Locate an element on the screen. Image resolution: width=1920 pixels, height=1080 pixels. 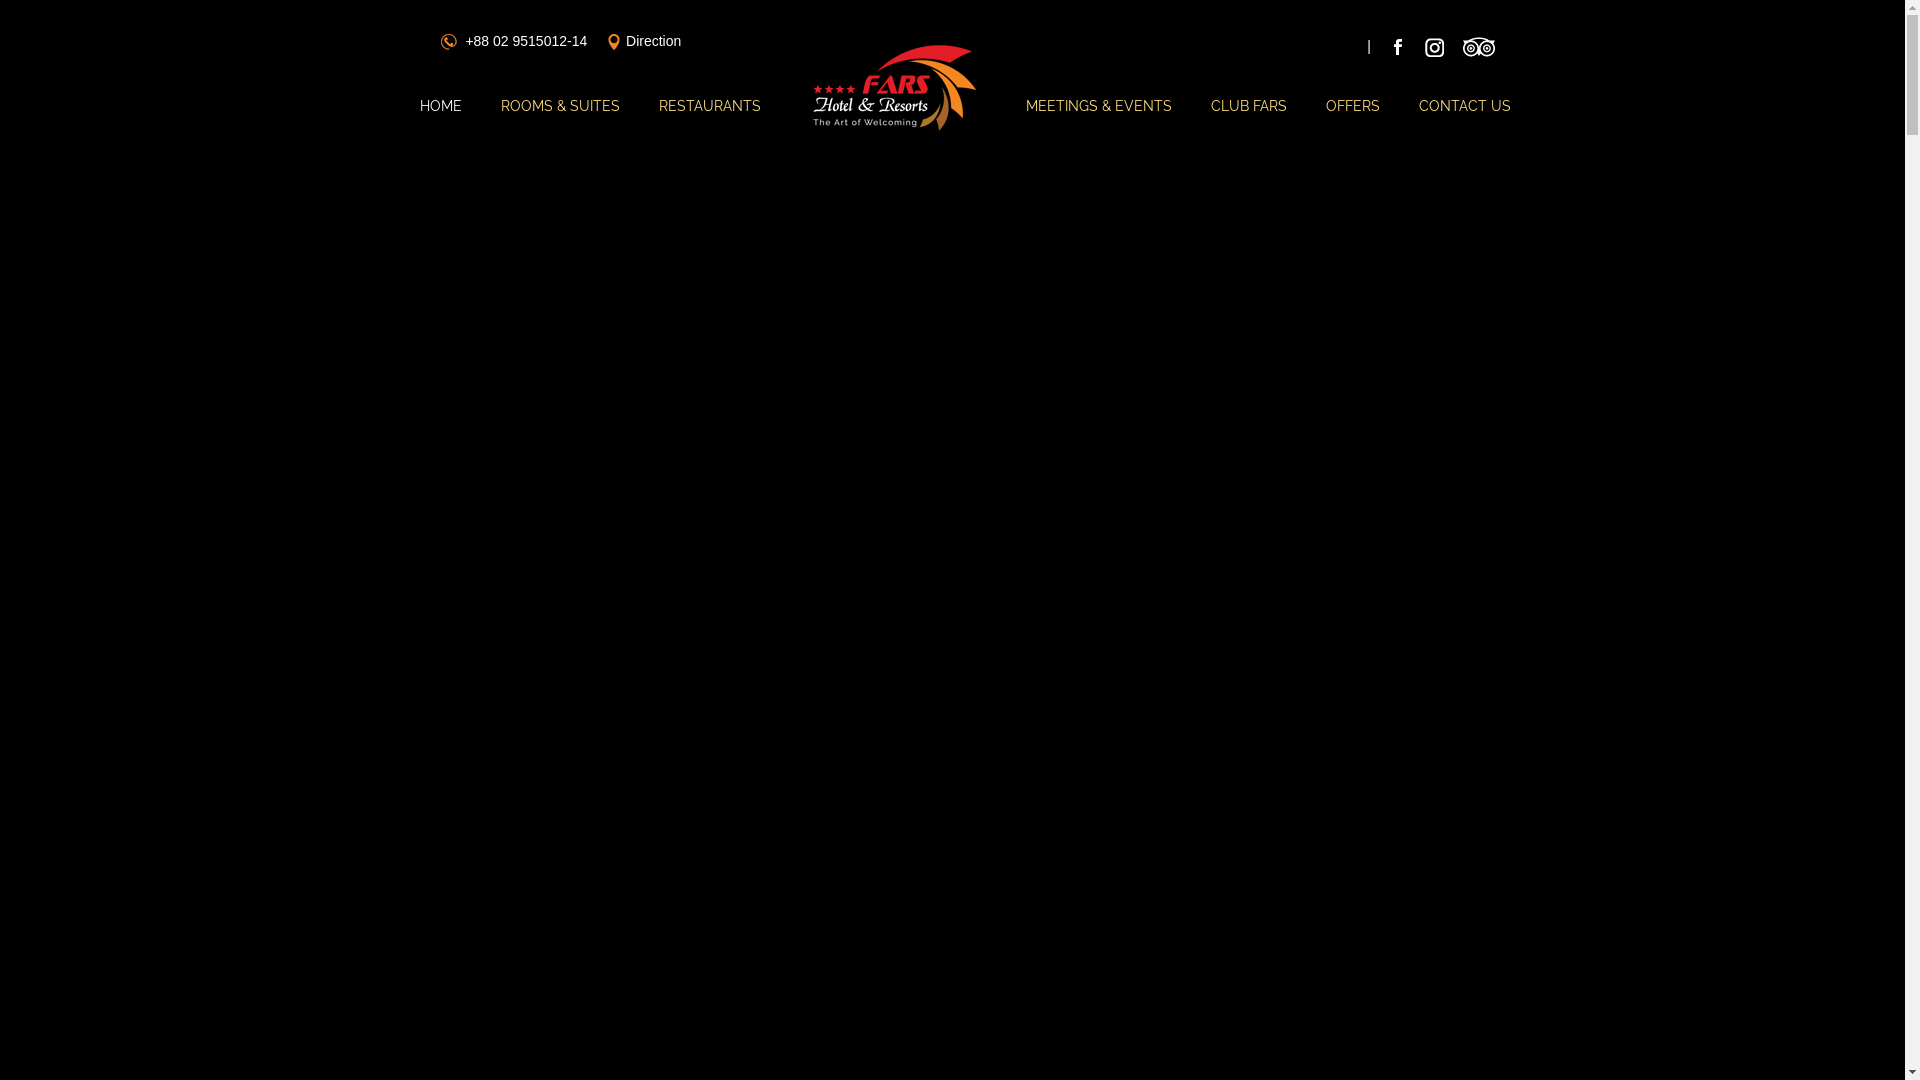
CONTACT US is located at coordinates (1452, 120).